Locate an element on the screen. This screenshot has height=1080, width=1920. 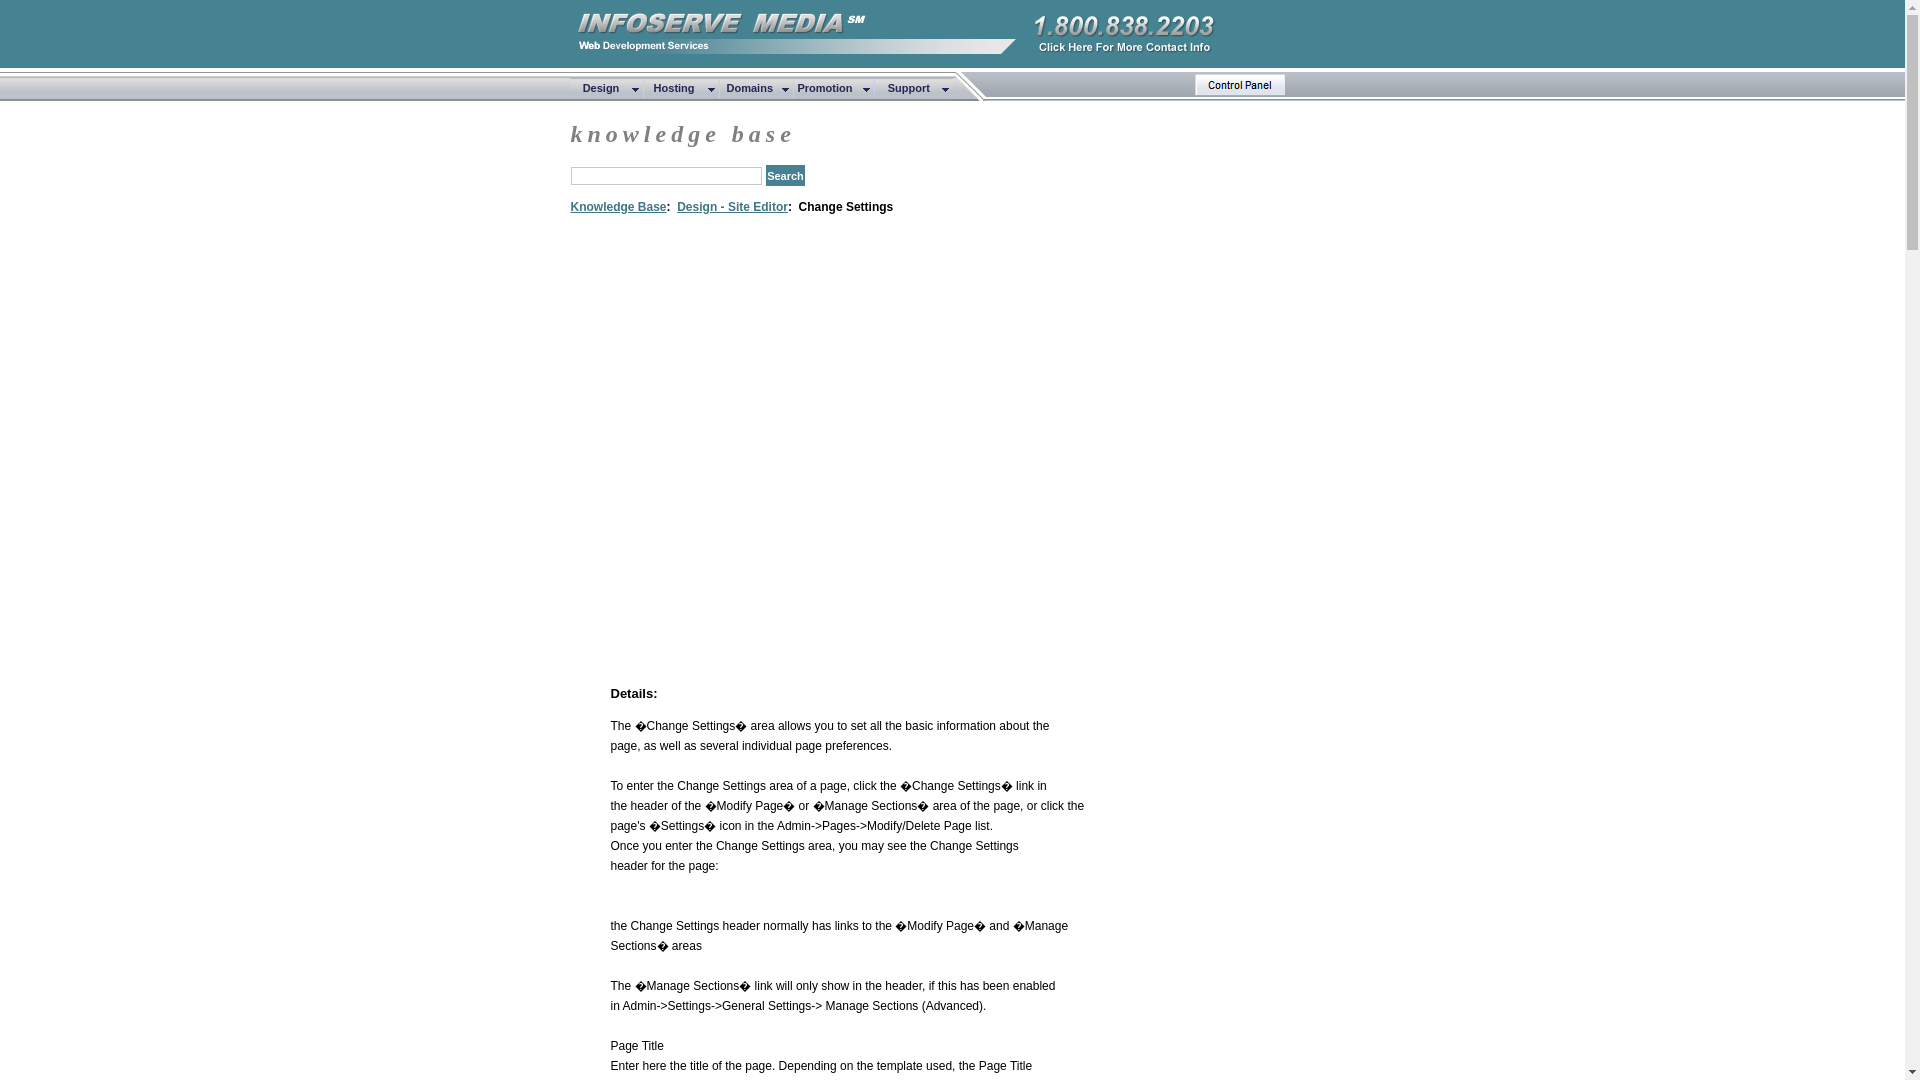
 Domains is located at coordinates (756, 88).